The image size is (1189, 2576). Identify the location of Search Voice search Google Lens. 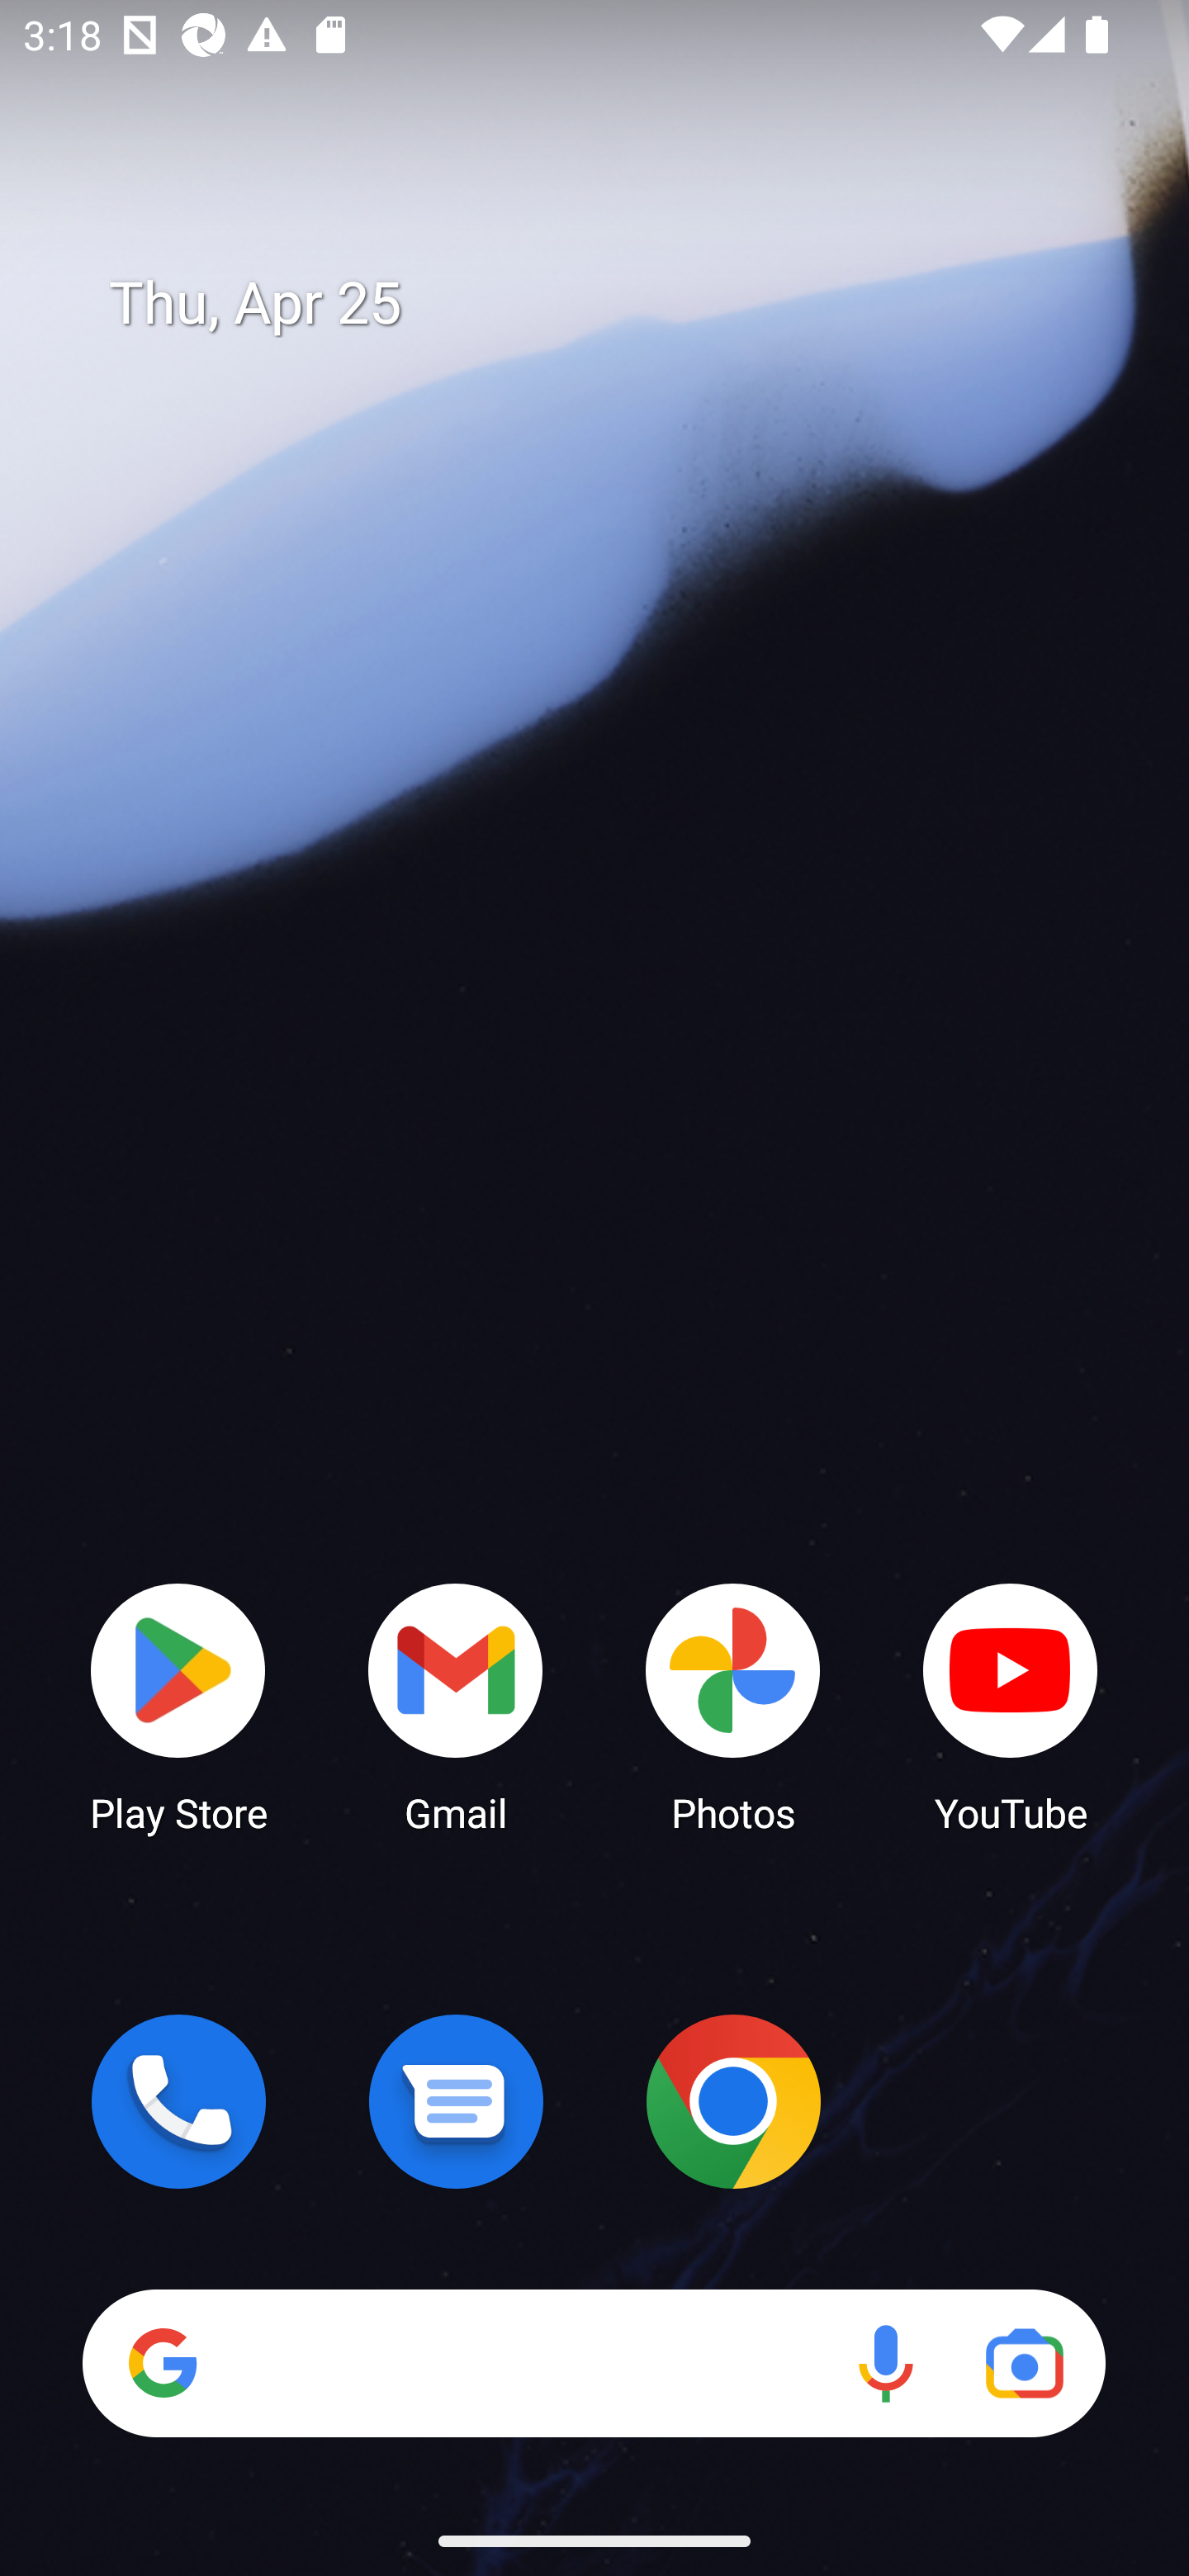
(594, 2363).